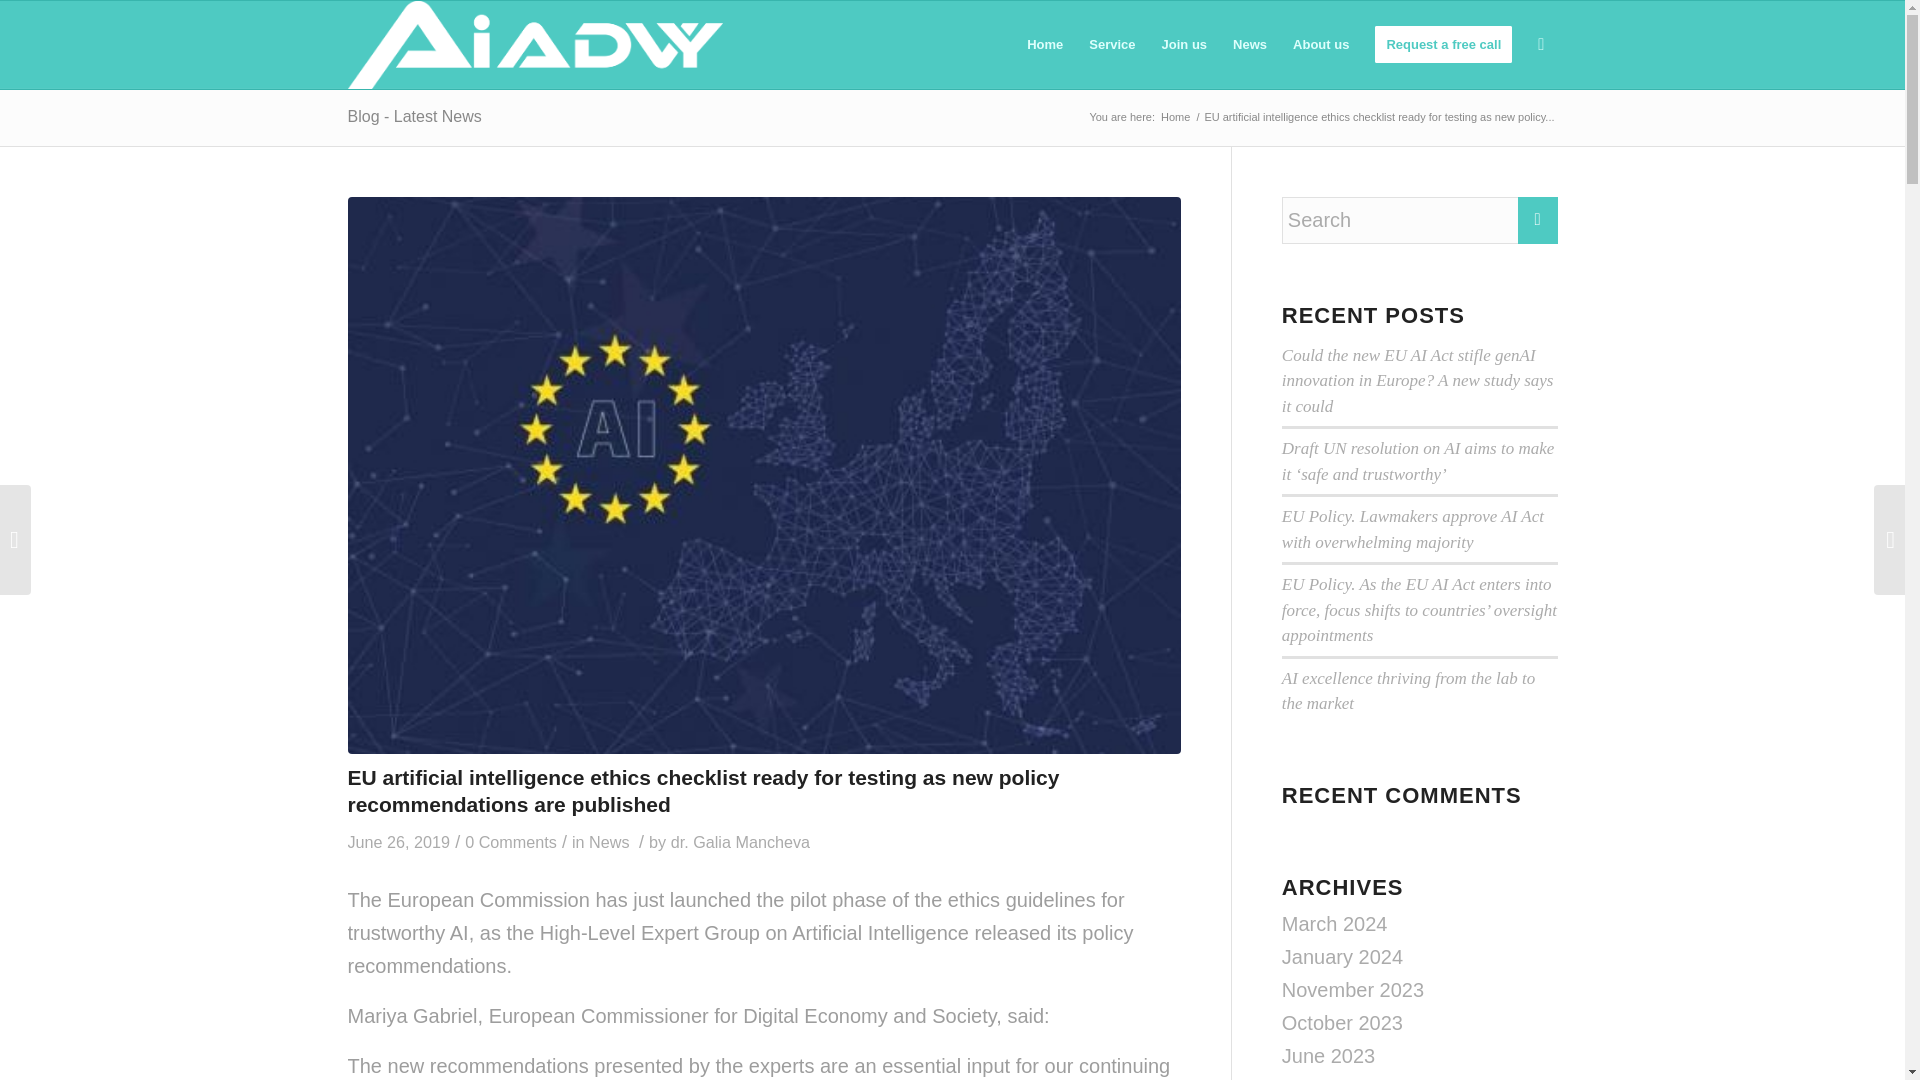  I want to click on Posts by dr. Galia Mancheva, so click(740, 842).